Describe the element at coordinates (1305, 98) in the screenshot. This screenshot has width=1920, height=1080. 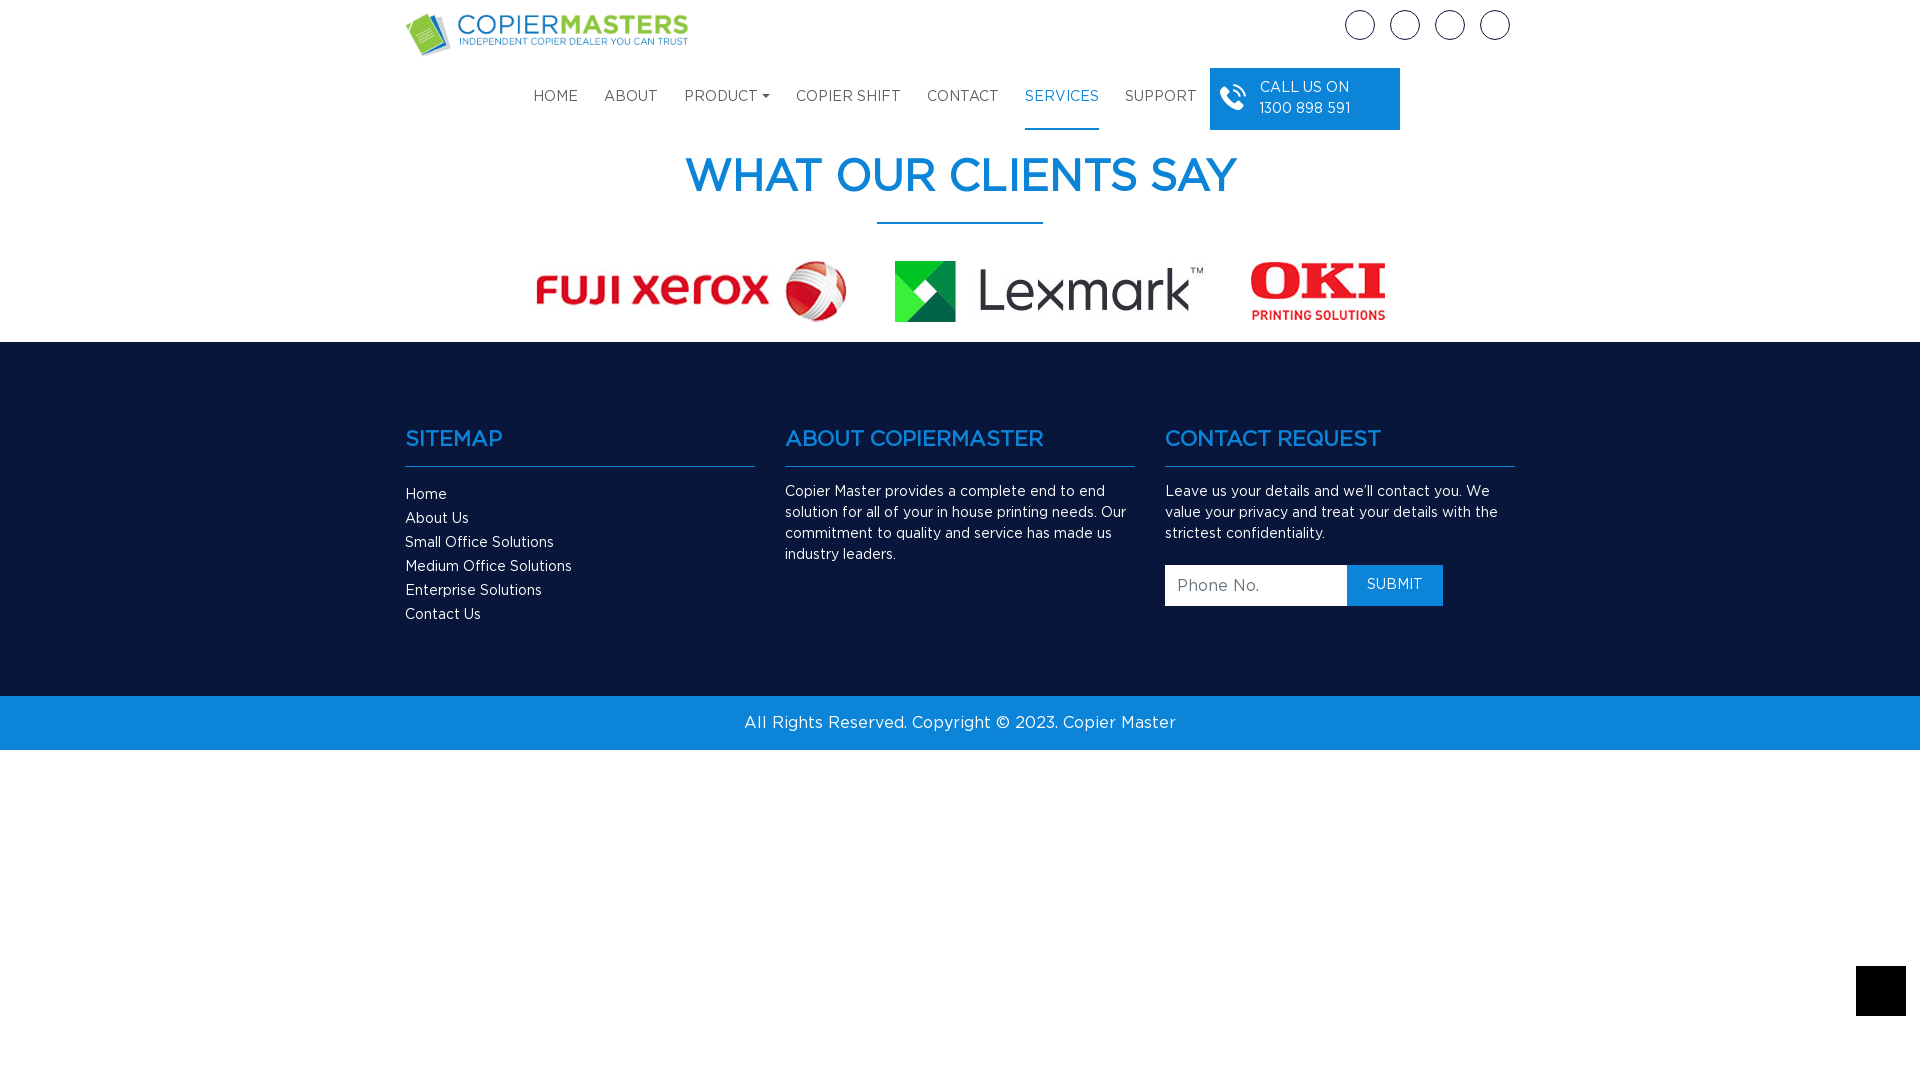
I see `CALL US ON
1300 898 591` at that location.